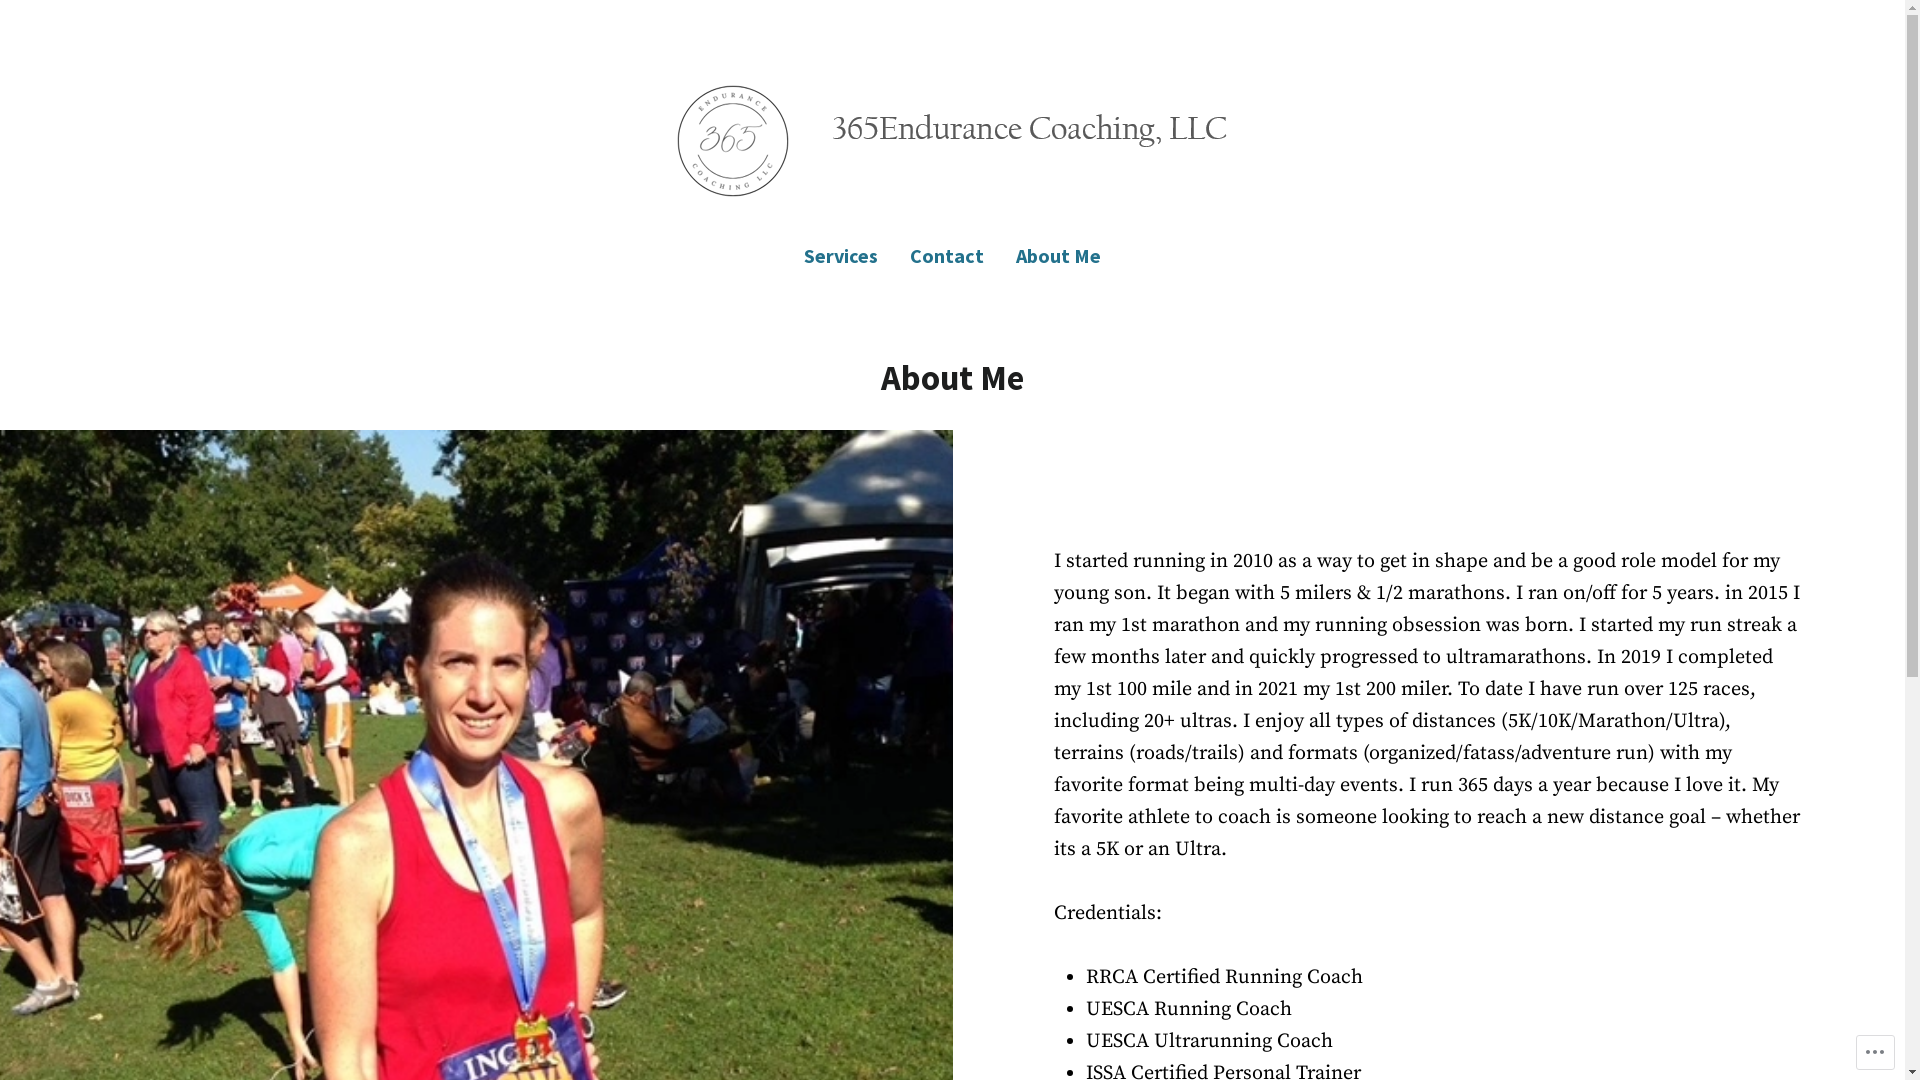 Image resolution: width=1920 pixels, height=1080 pixels. I want to click on Contact, so click(947, 256).